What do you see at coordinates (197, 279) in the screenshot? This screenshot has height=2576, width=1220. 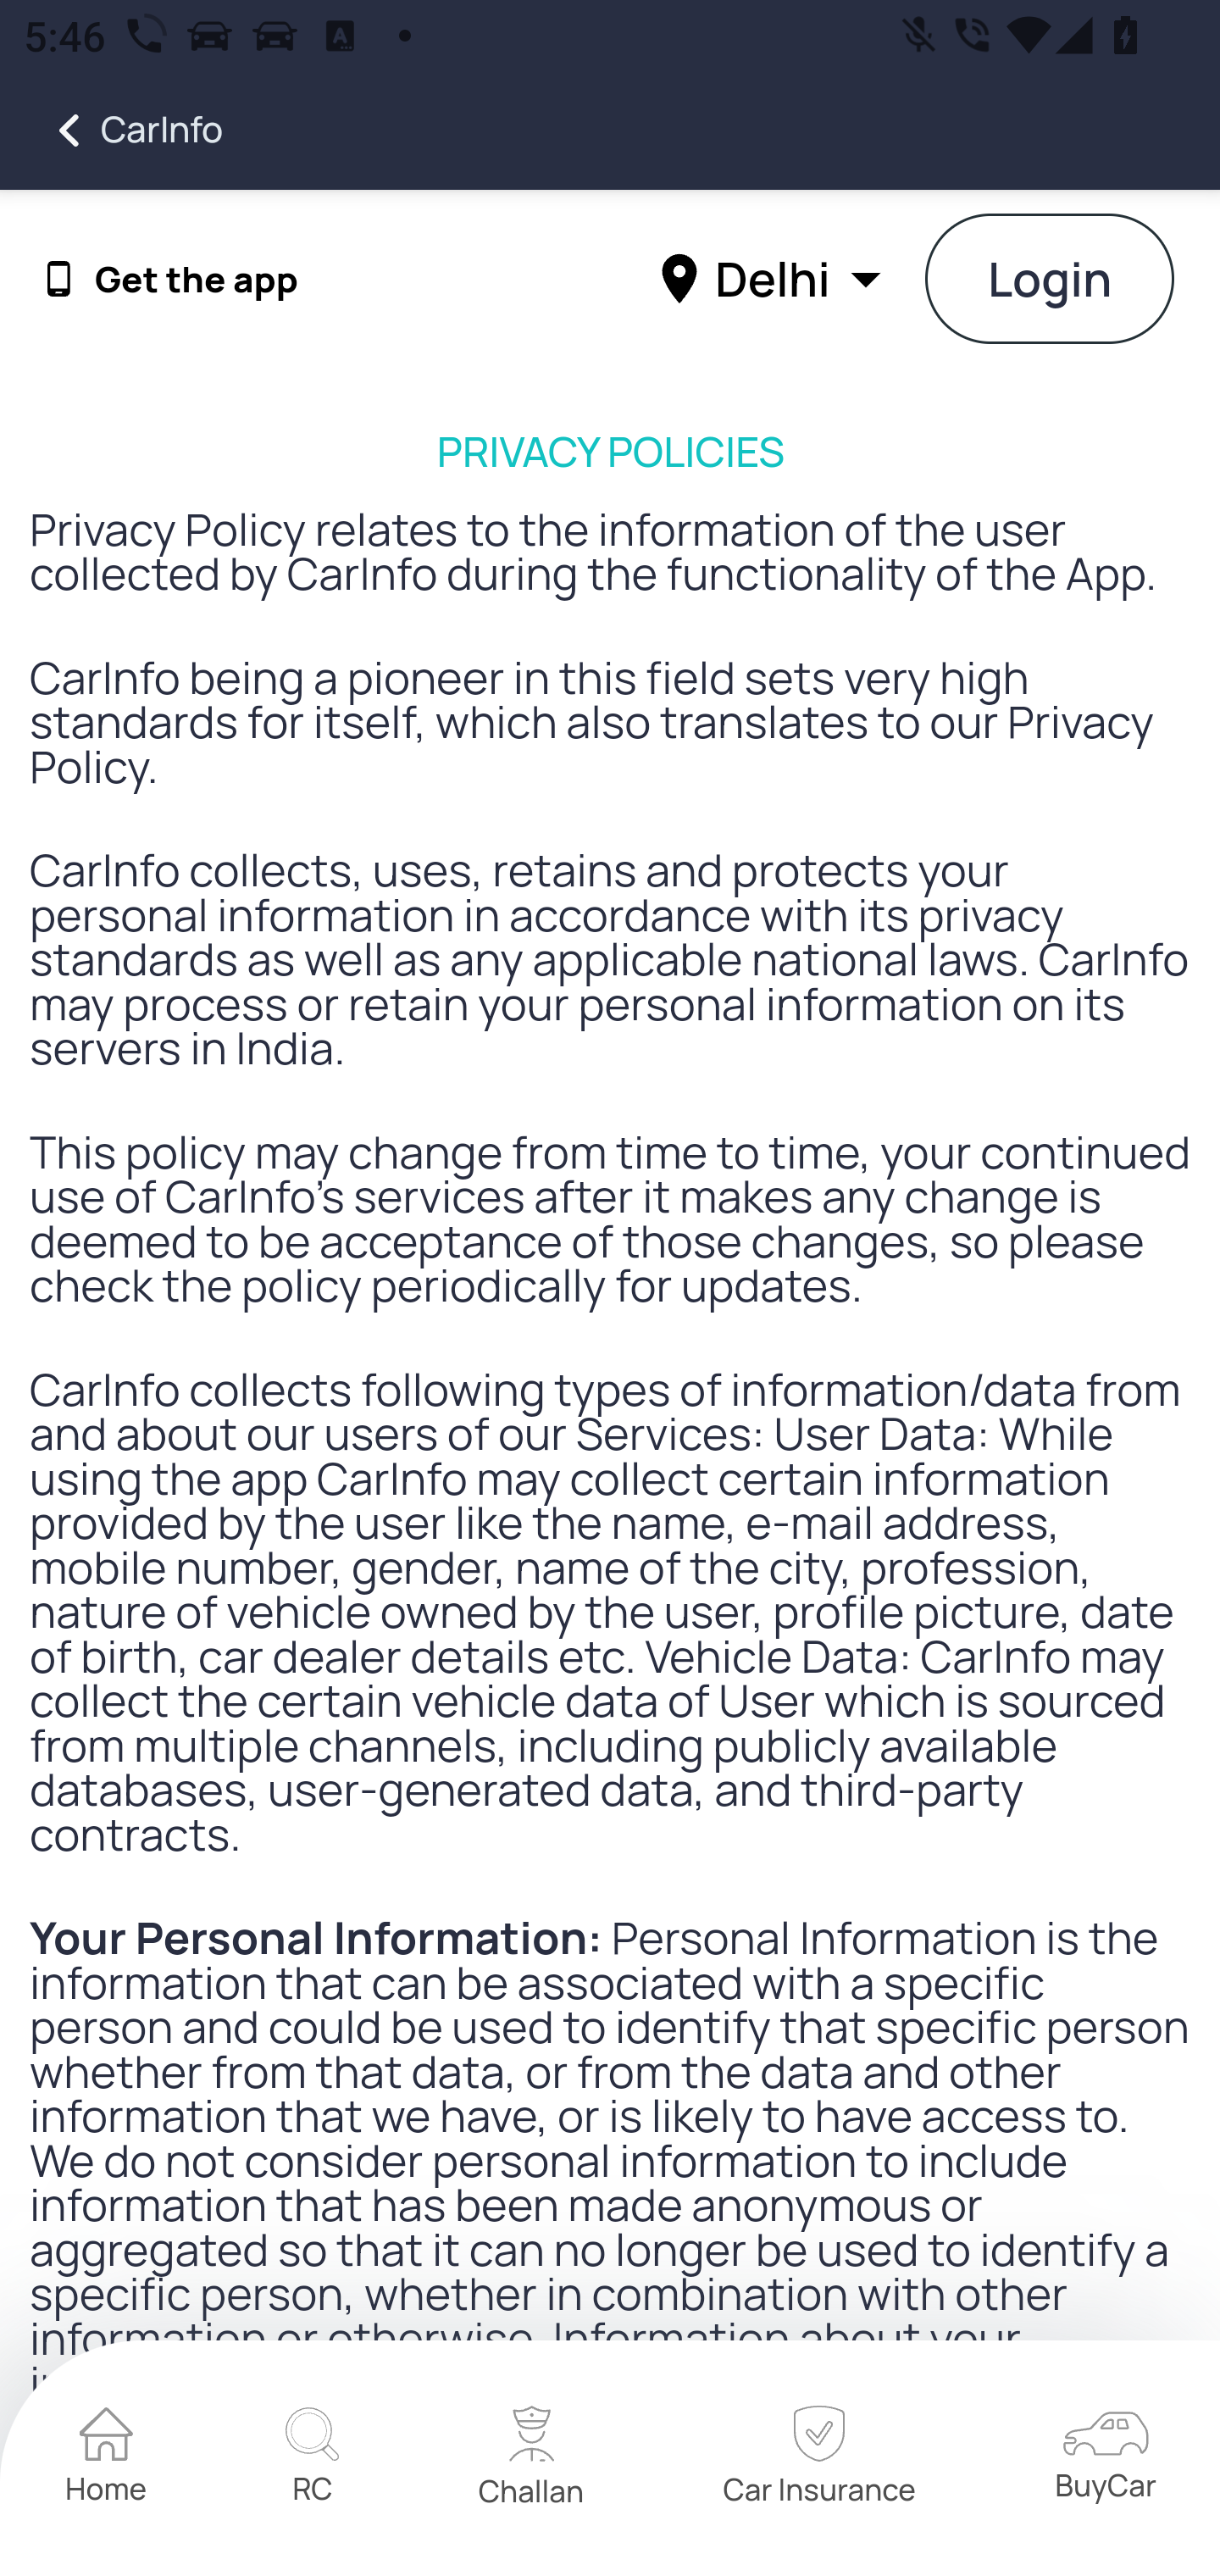 I see `Get the app` at bounding box center [197, 279].